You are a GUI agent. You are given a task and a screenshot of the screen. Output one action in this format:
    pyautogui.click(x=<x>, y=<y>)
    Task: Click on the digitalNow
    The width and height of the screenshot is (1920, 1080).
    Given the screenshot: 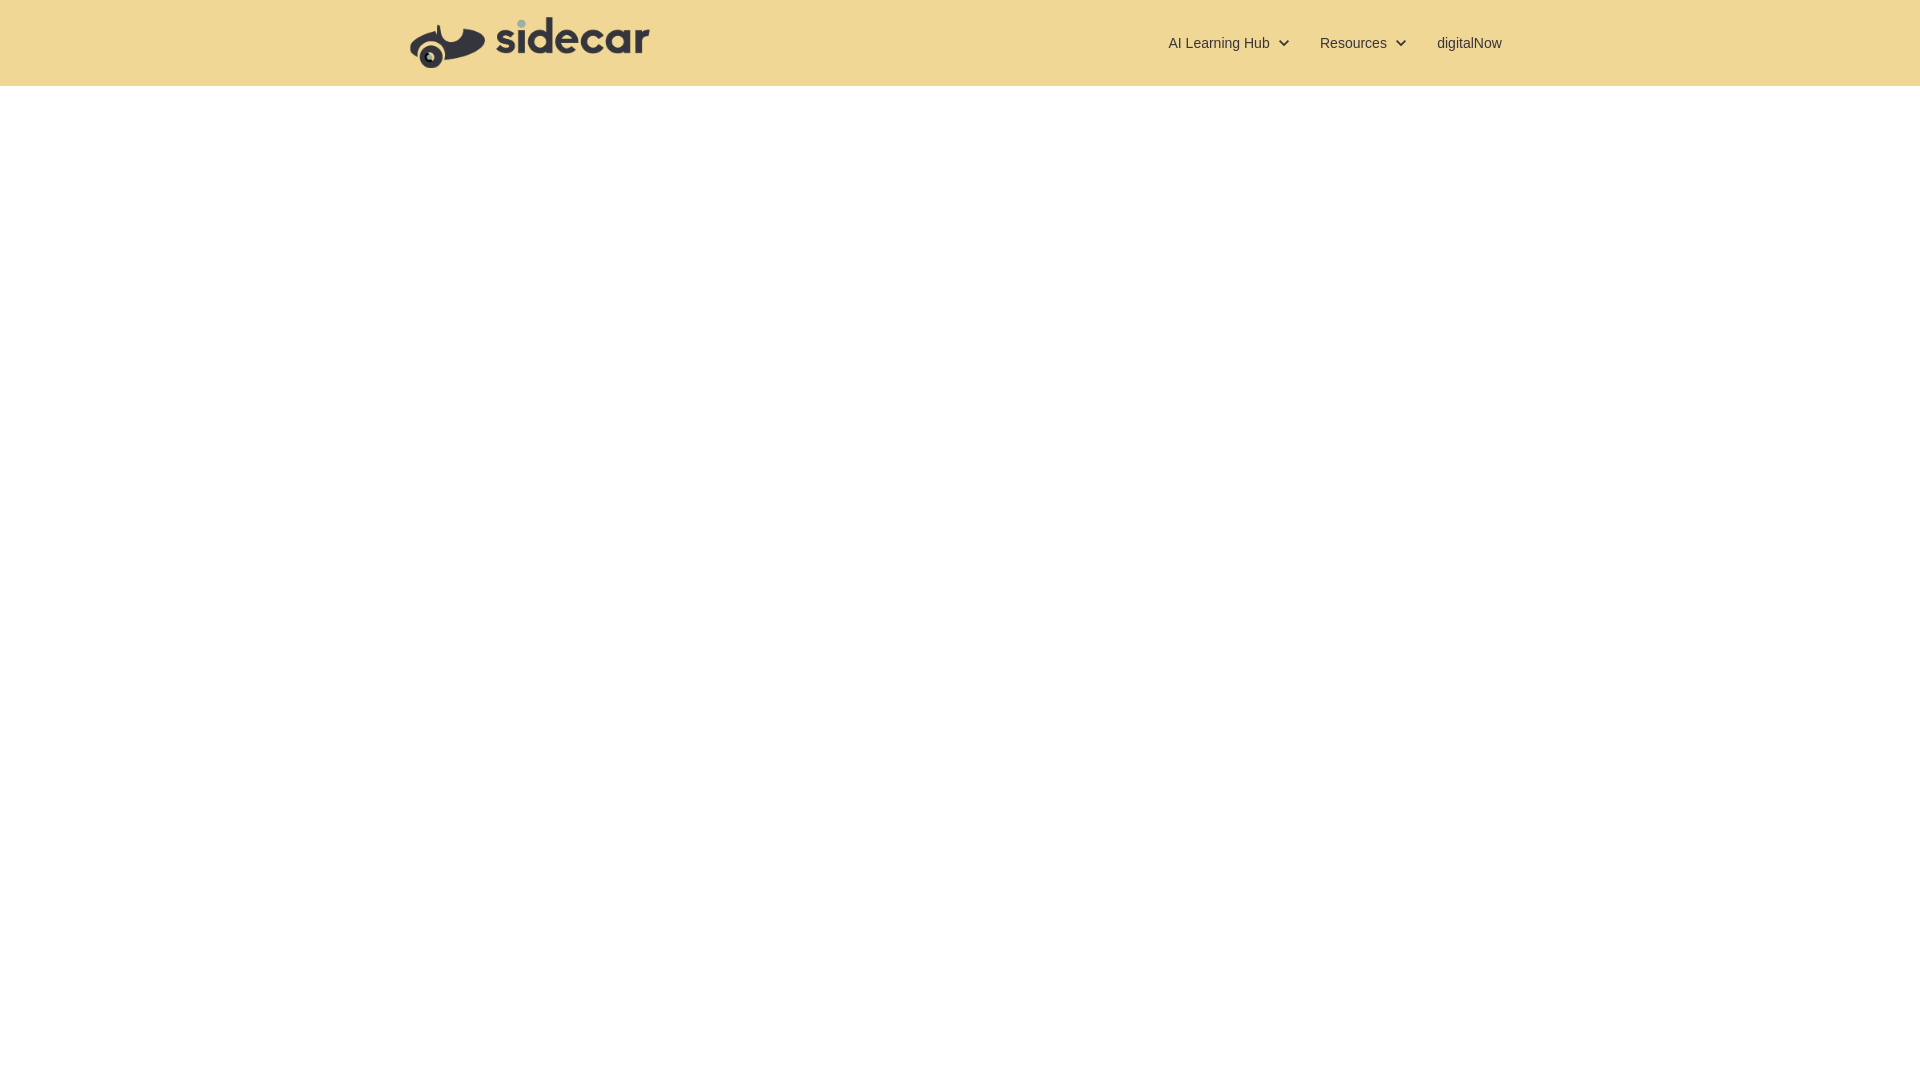 What is the action you would take?
    pyautogui.click(x=1364, y=42)
    